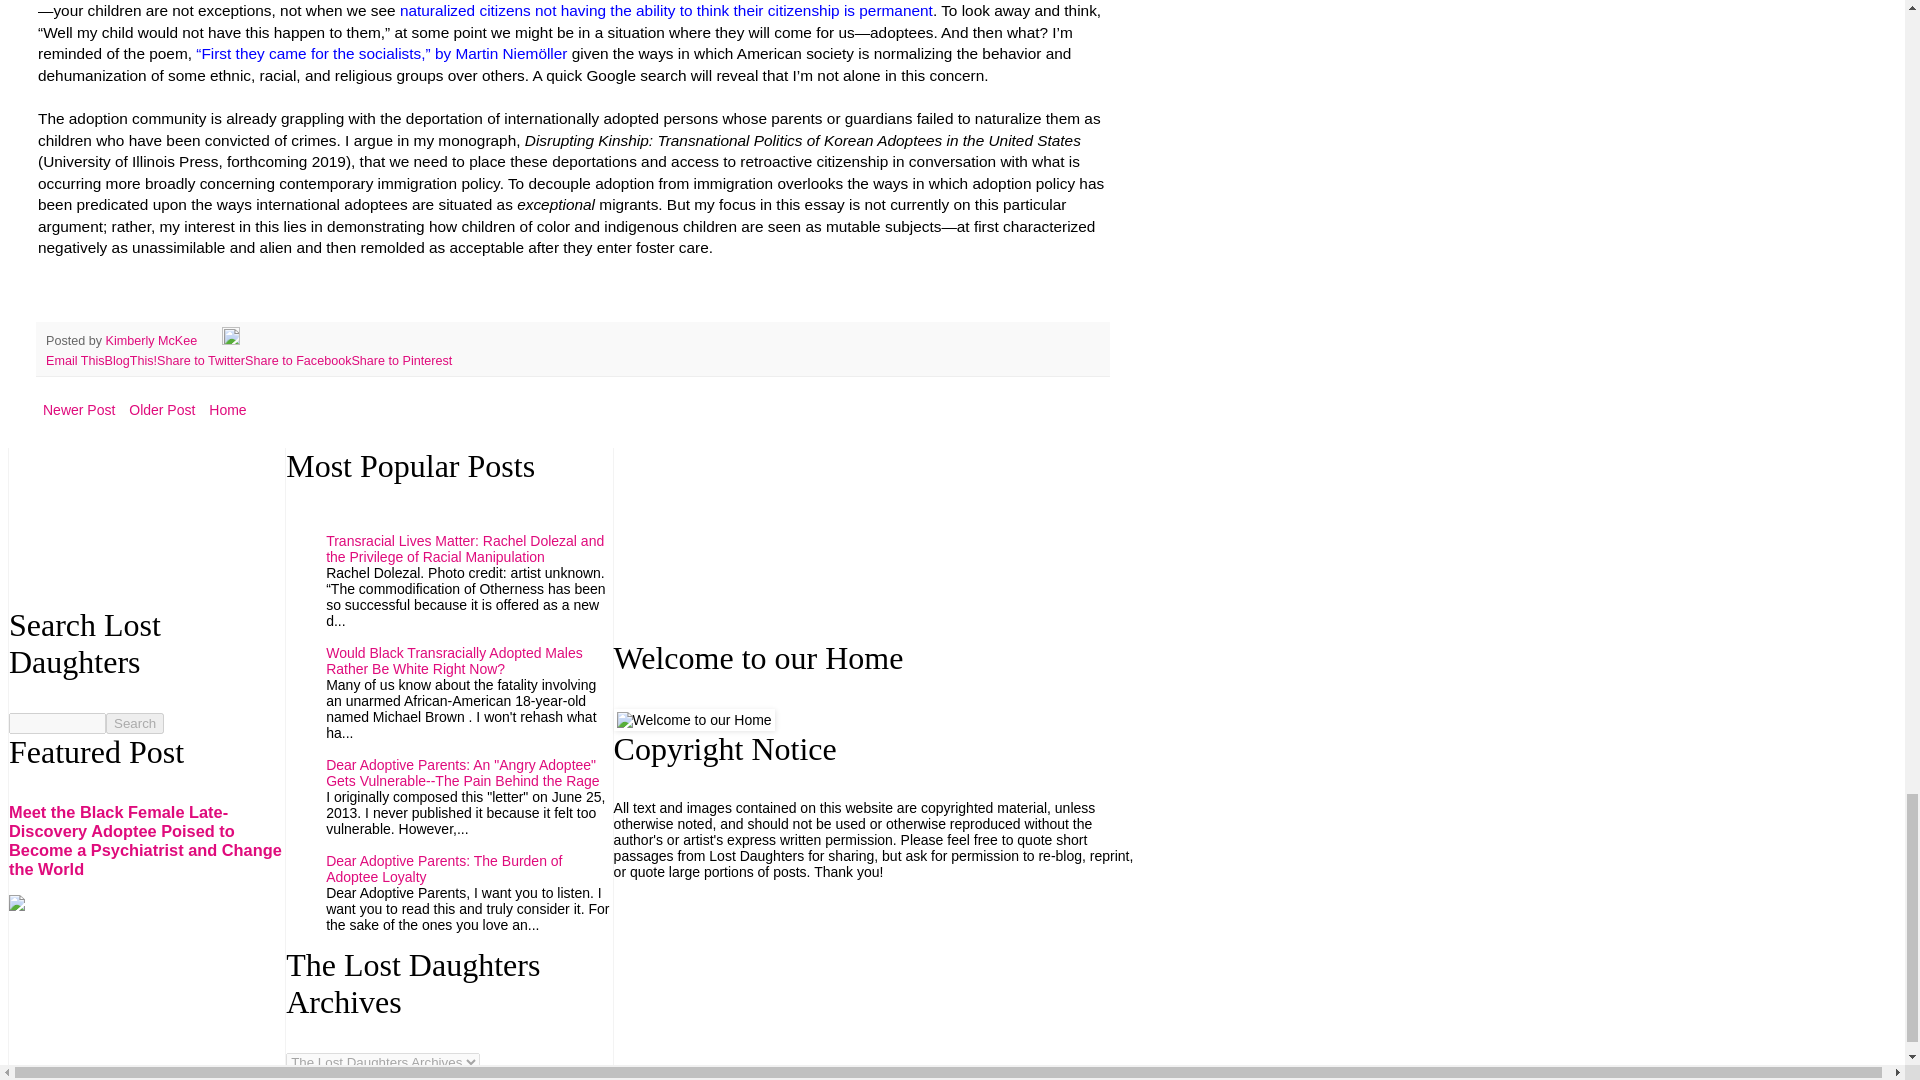  Describe the element at coordinates (131, 361) in the screenshot. I see `BlogThis!` at that location.